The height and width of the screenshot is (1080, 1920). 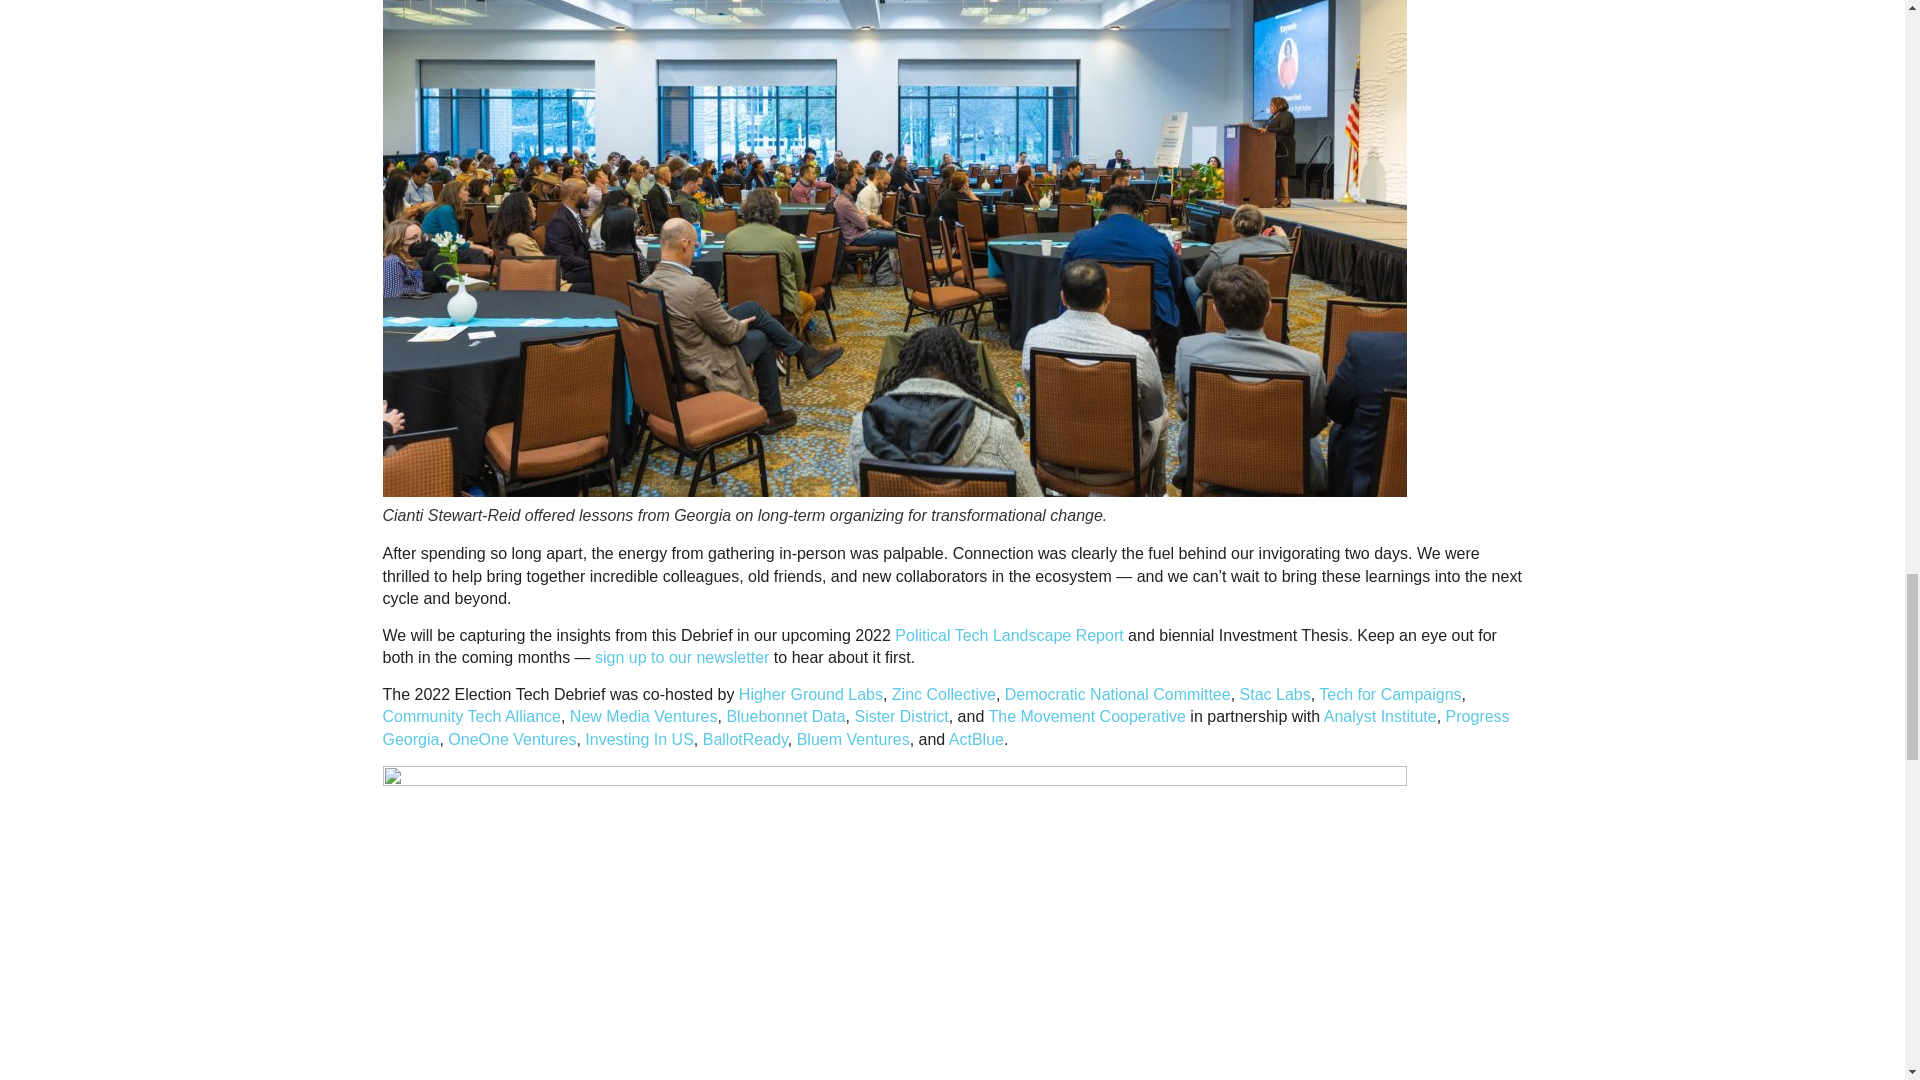 I want to click on ActBlue, so click(x=976, y=740).